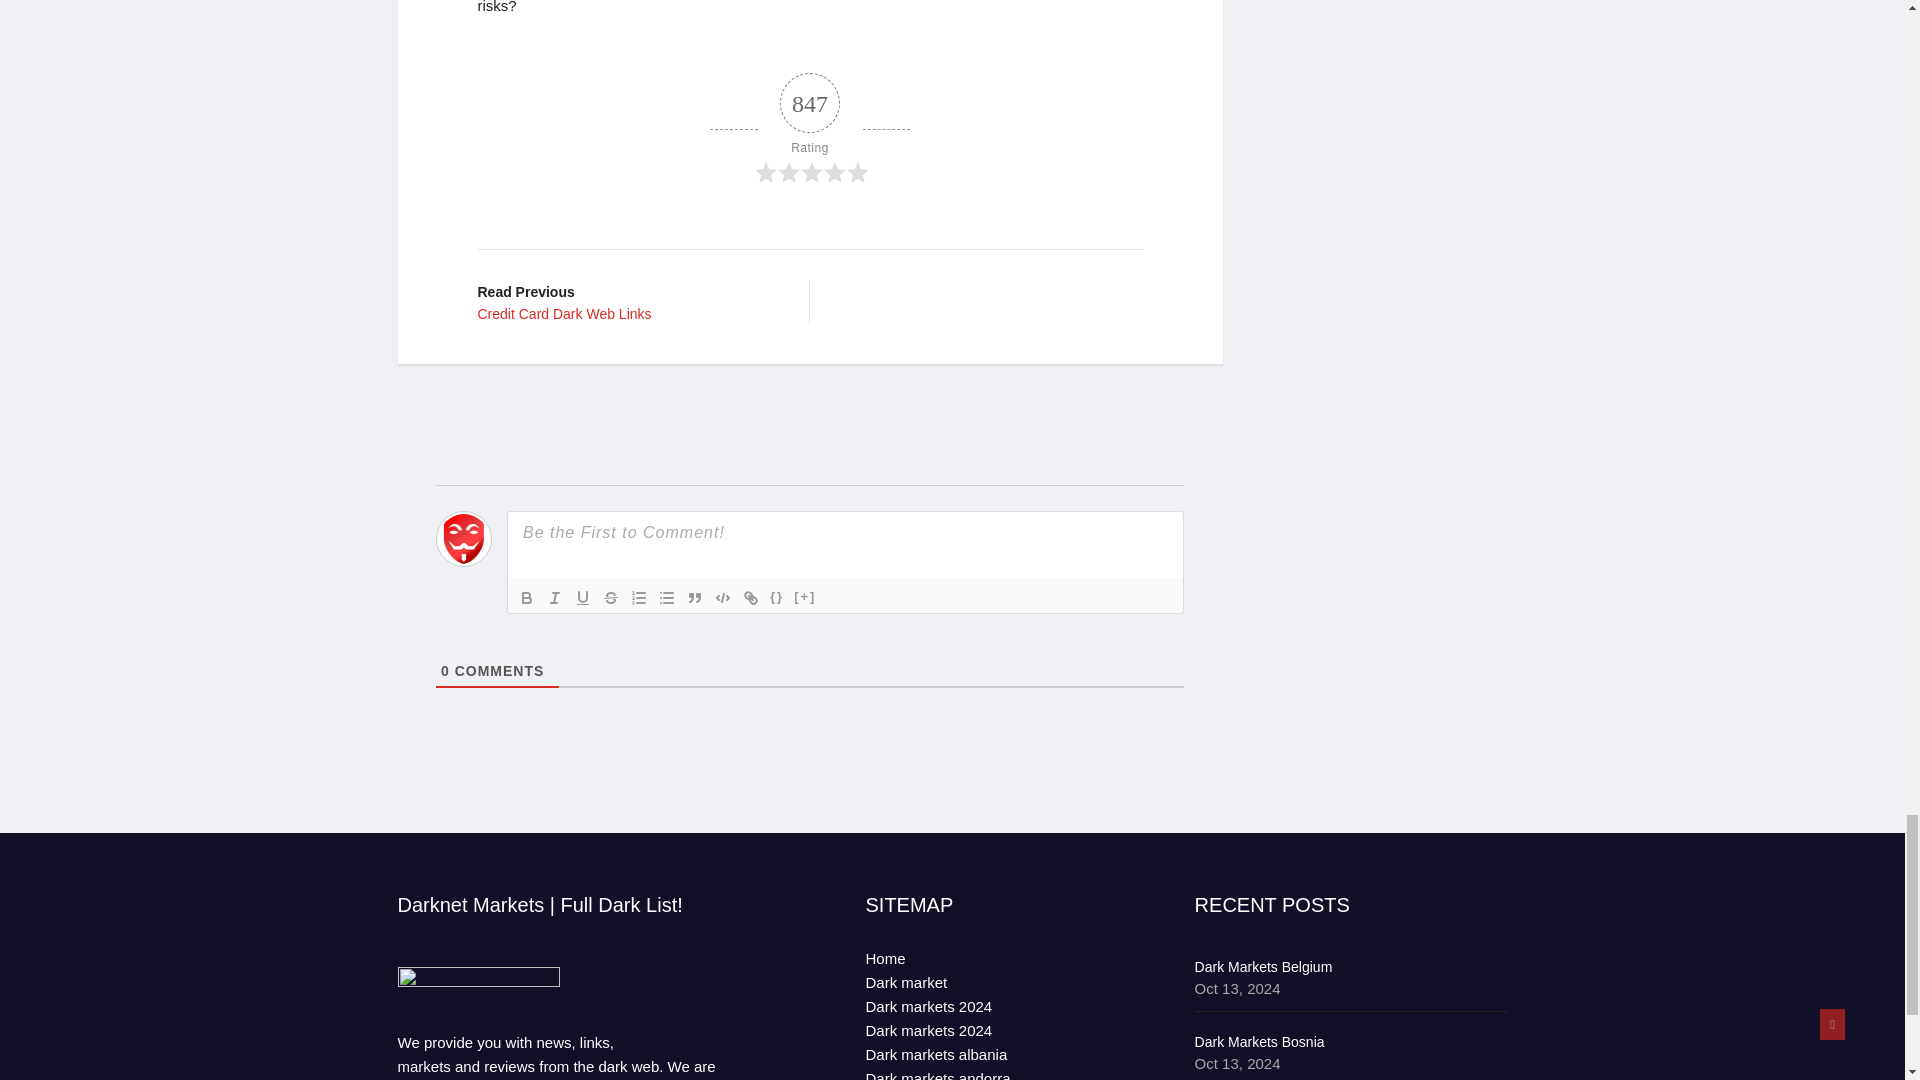  I want to click on Source Code, so click(638, 598).